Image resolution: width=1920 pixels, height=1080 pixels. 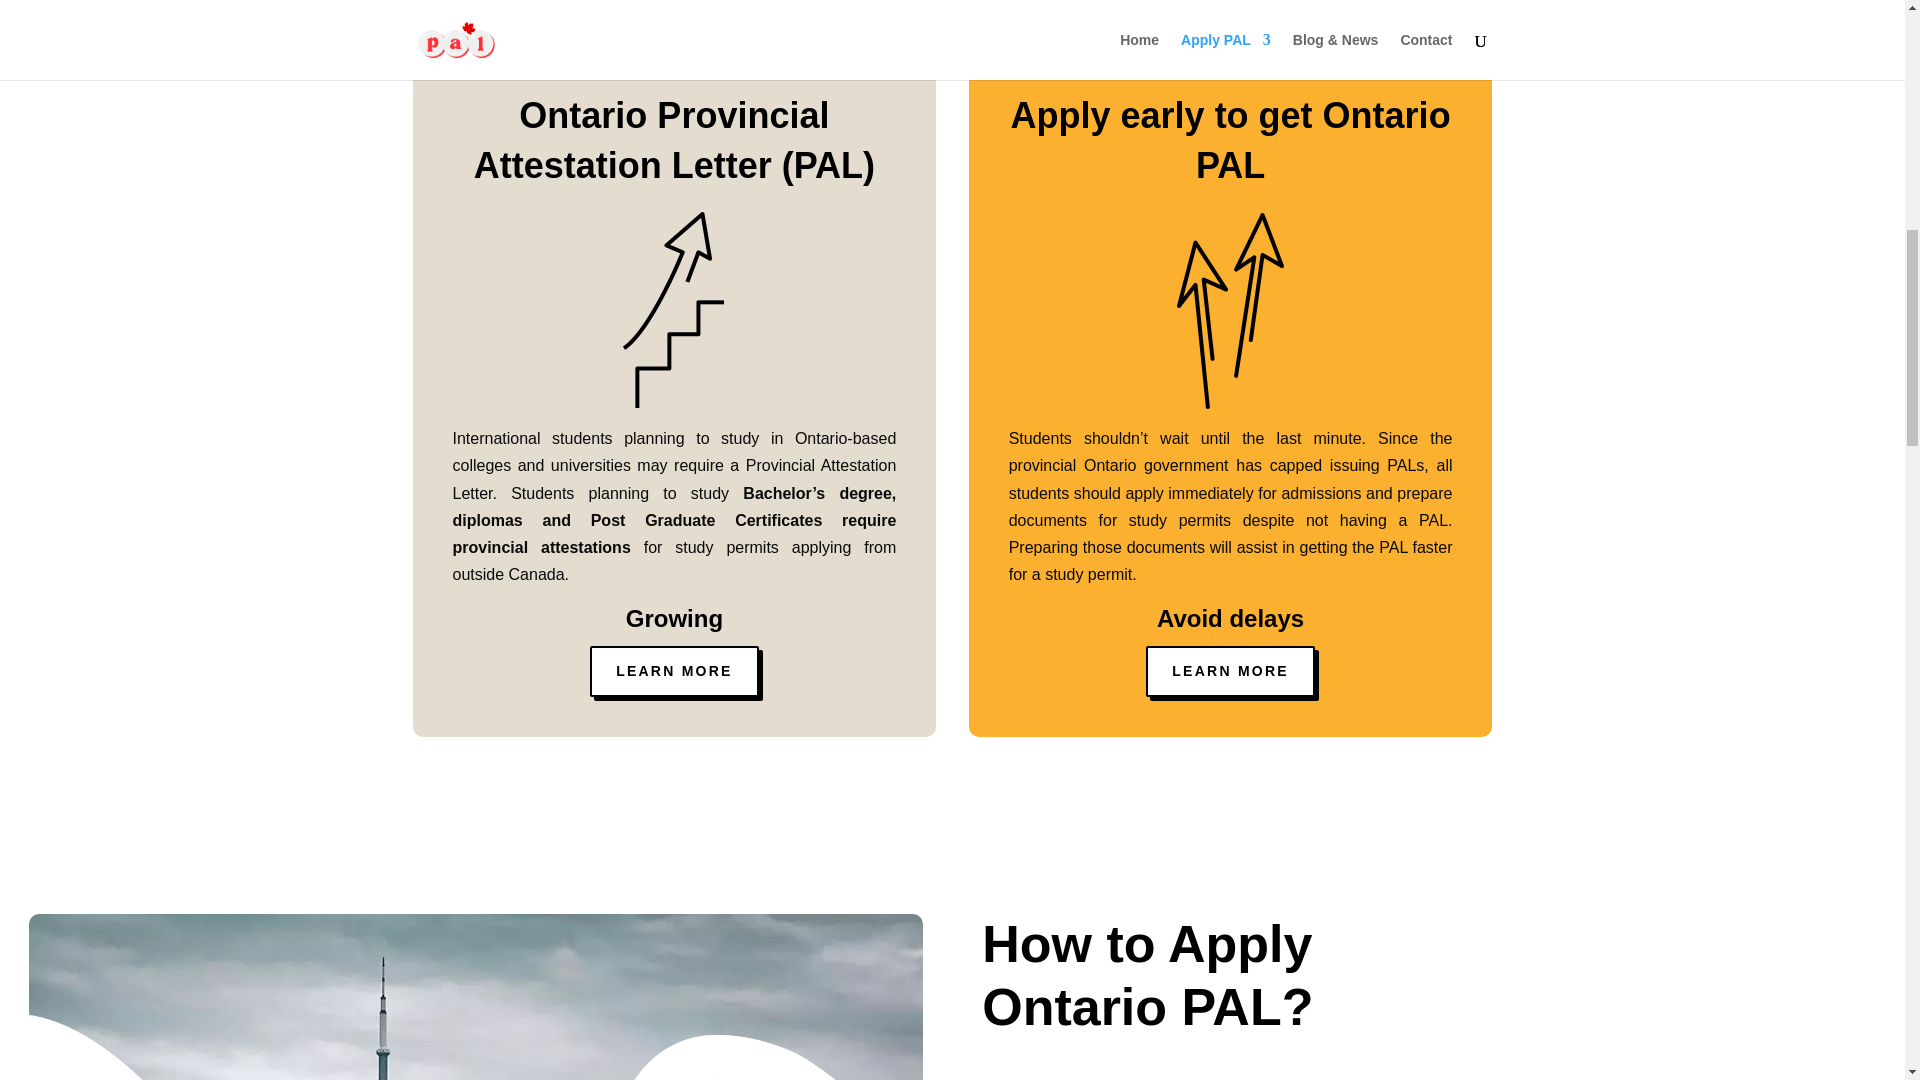 What do you see at coordinates (1230, 671) in the screenshot?
I see `LEARN MORE` at bounding box center [1230, 671].